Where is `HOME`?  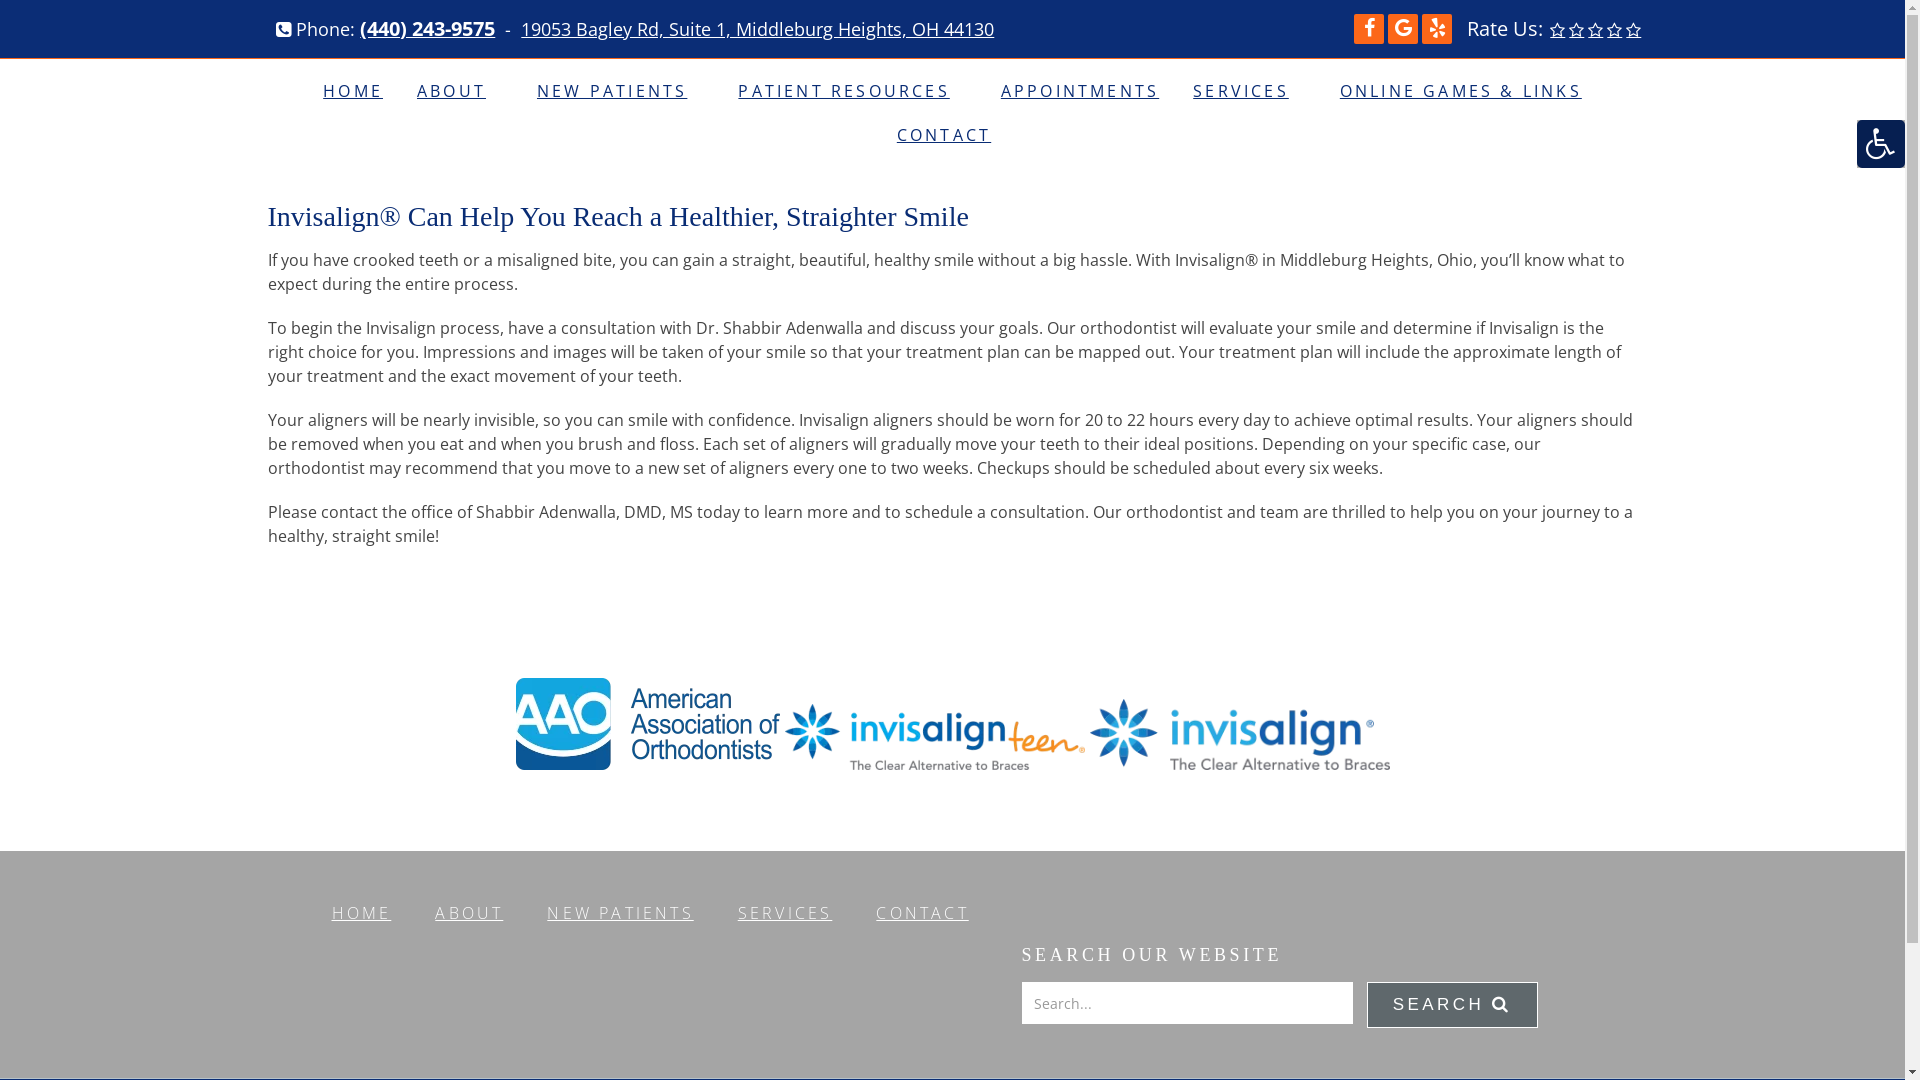 HOME is located at coordinates (353, 91).